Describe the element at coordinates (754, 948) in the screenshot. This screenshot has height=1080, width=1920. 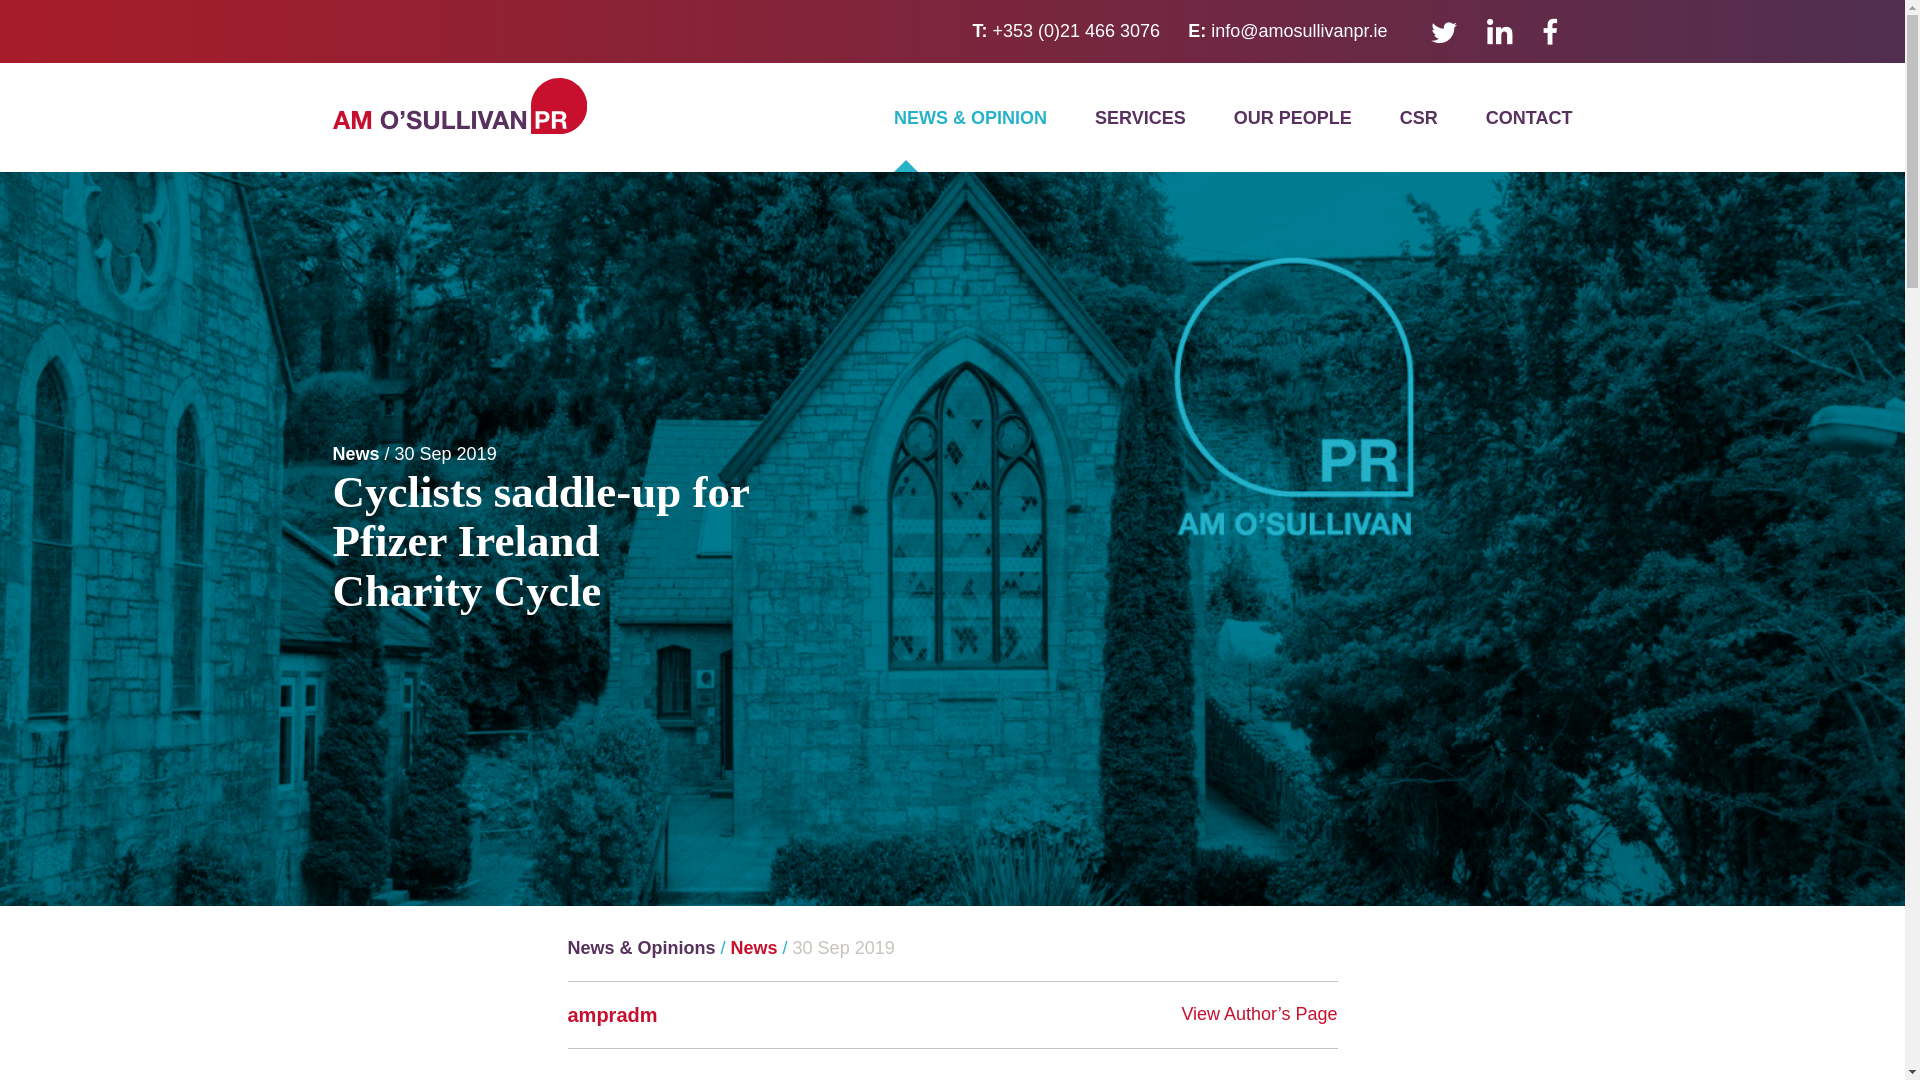
I see `News` at that location.